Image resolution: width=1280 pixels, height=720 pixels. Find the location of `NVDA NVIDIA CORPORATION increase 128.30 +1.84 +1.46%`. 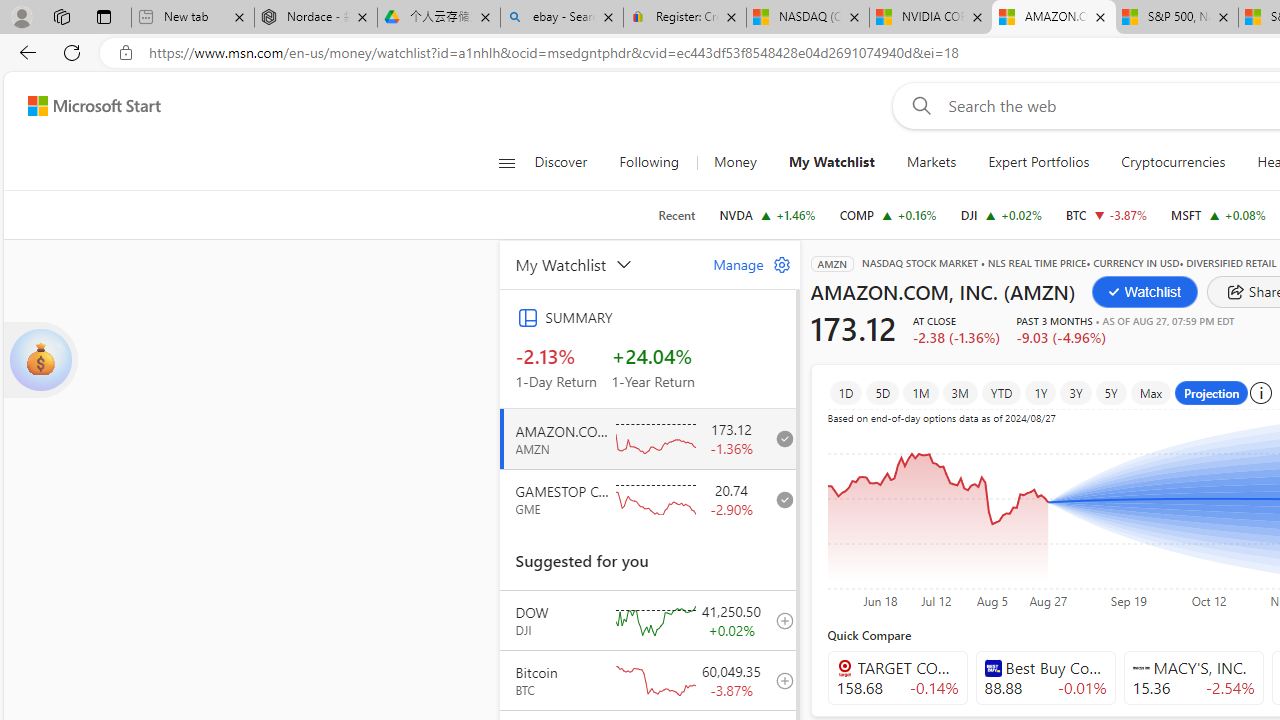

NVDA NVIDIA CORPORATION increase 128.30 +1.84 +1.46% is located at coordinates (767, 214).